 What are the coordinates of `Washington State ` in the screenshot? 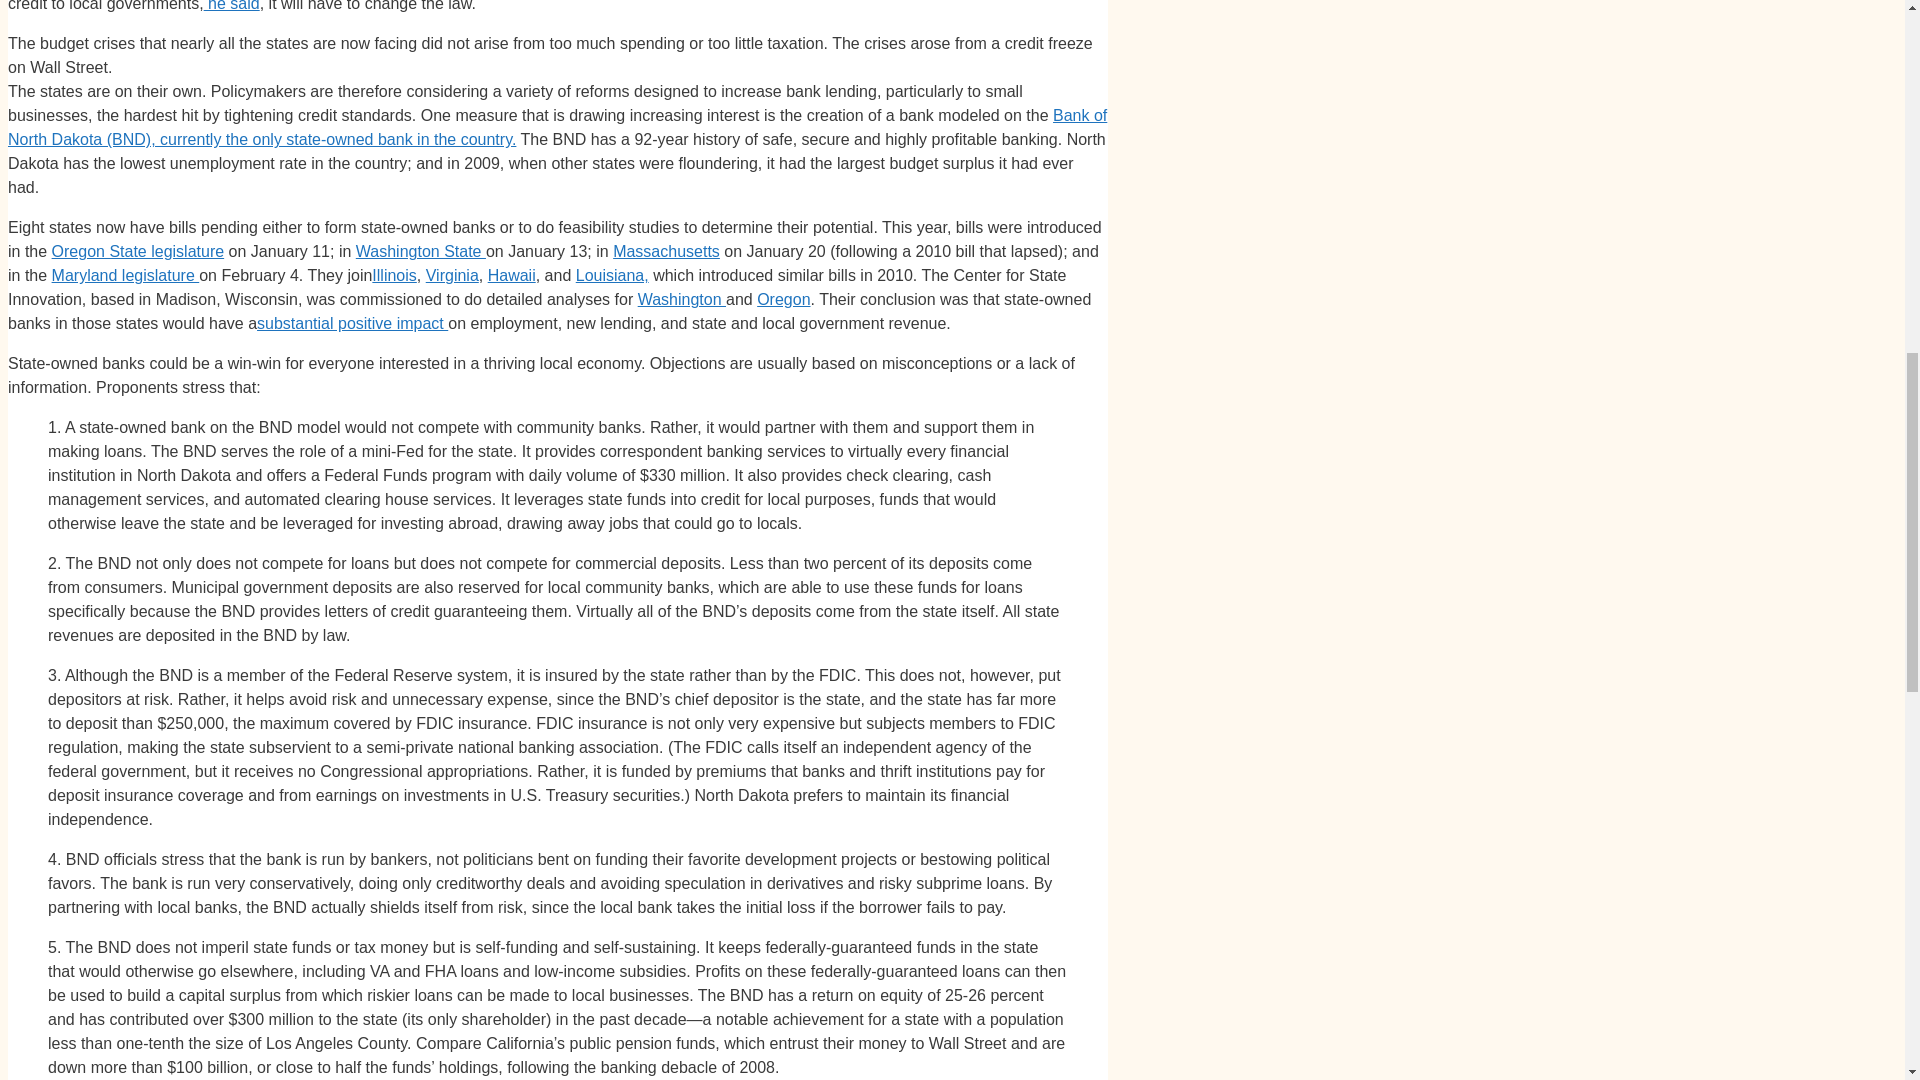 It's located at (420, 252).